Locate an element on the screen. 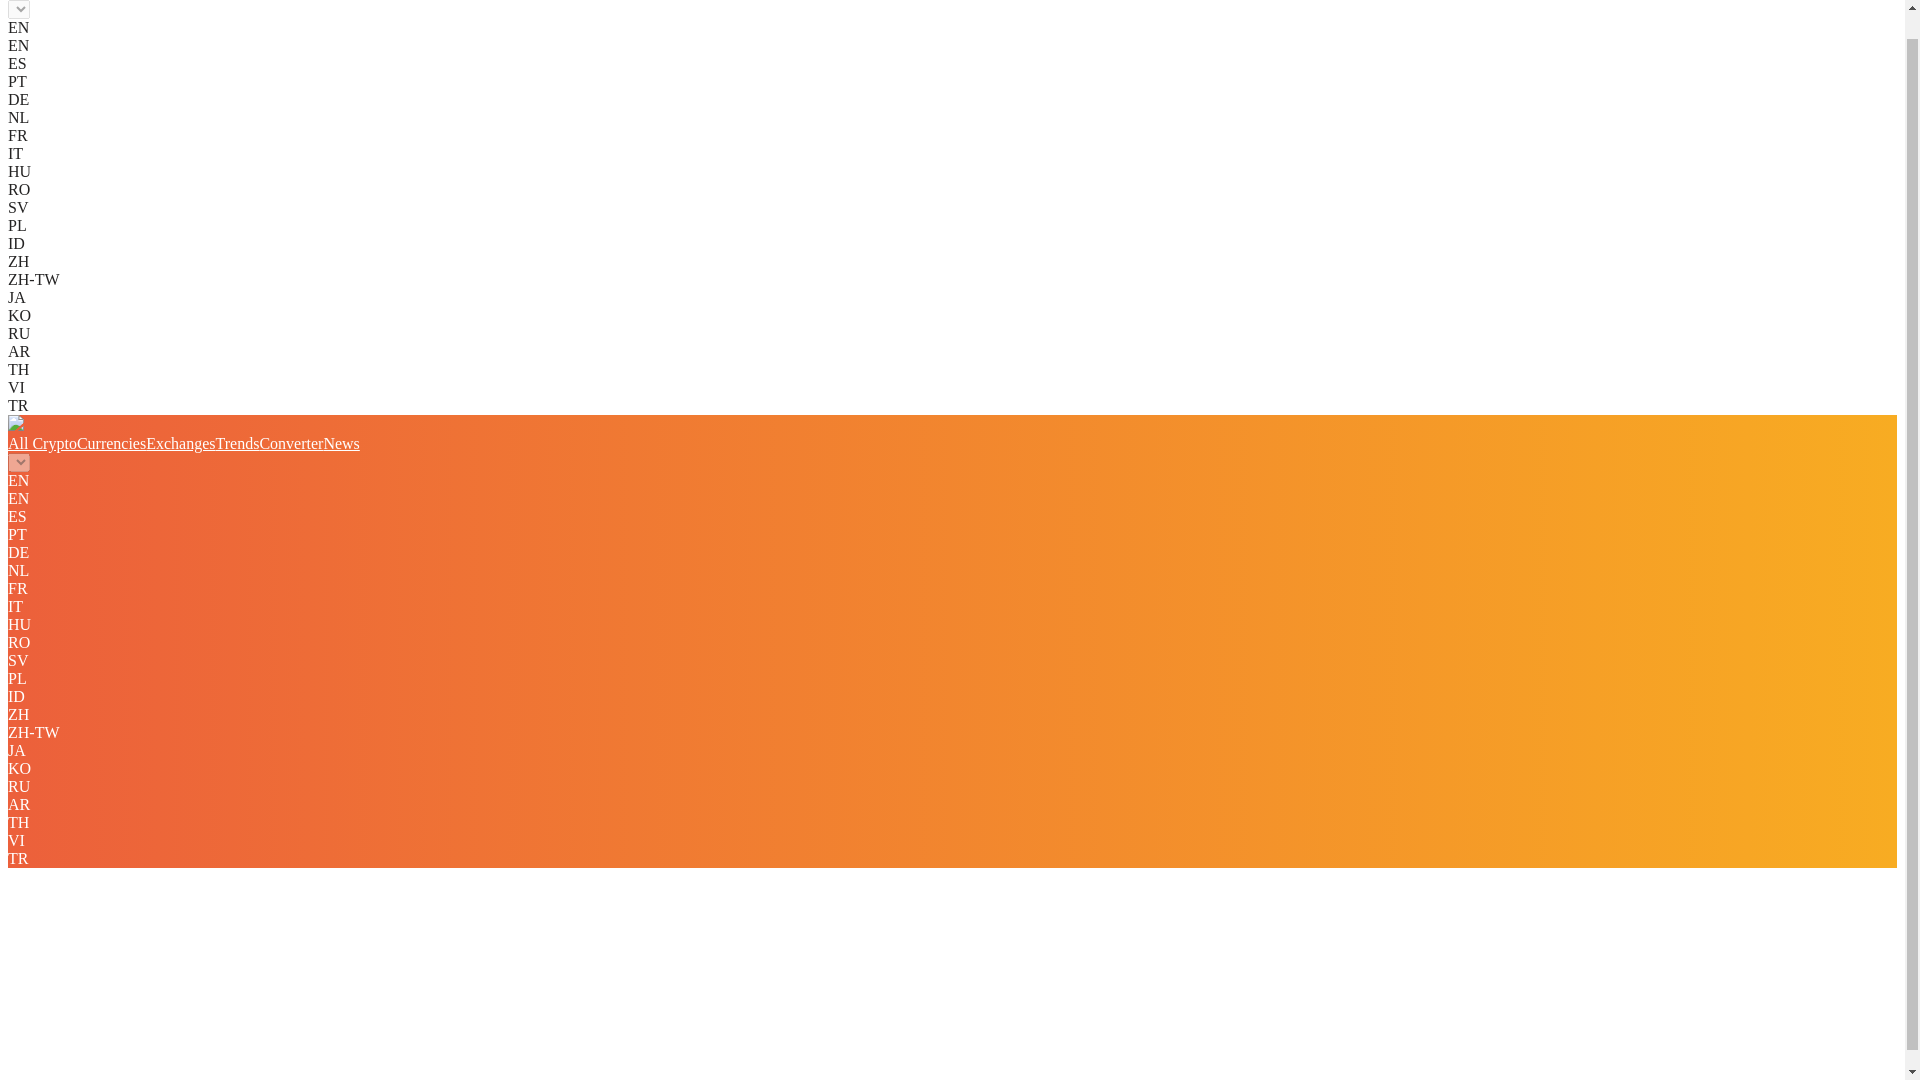  News is located at coordinates (340, 444).